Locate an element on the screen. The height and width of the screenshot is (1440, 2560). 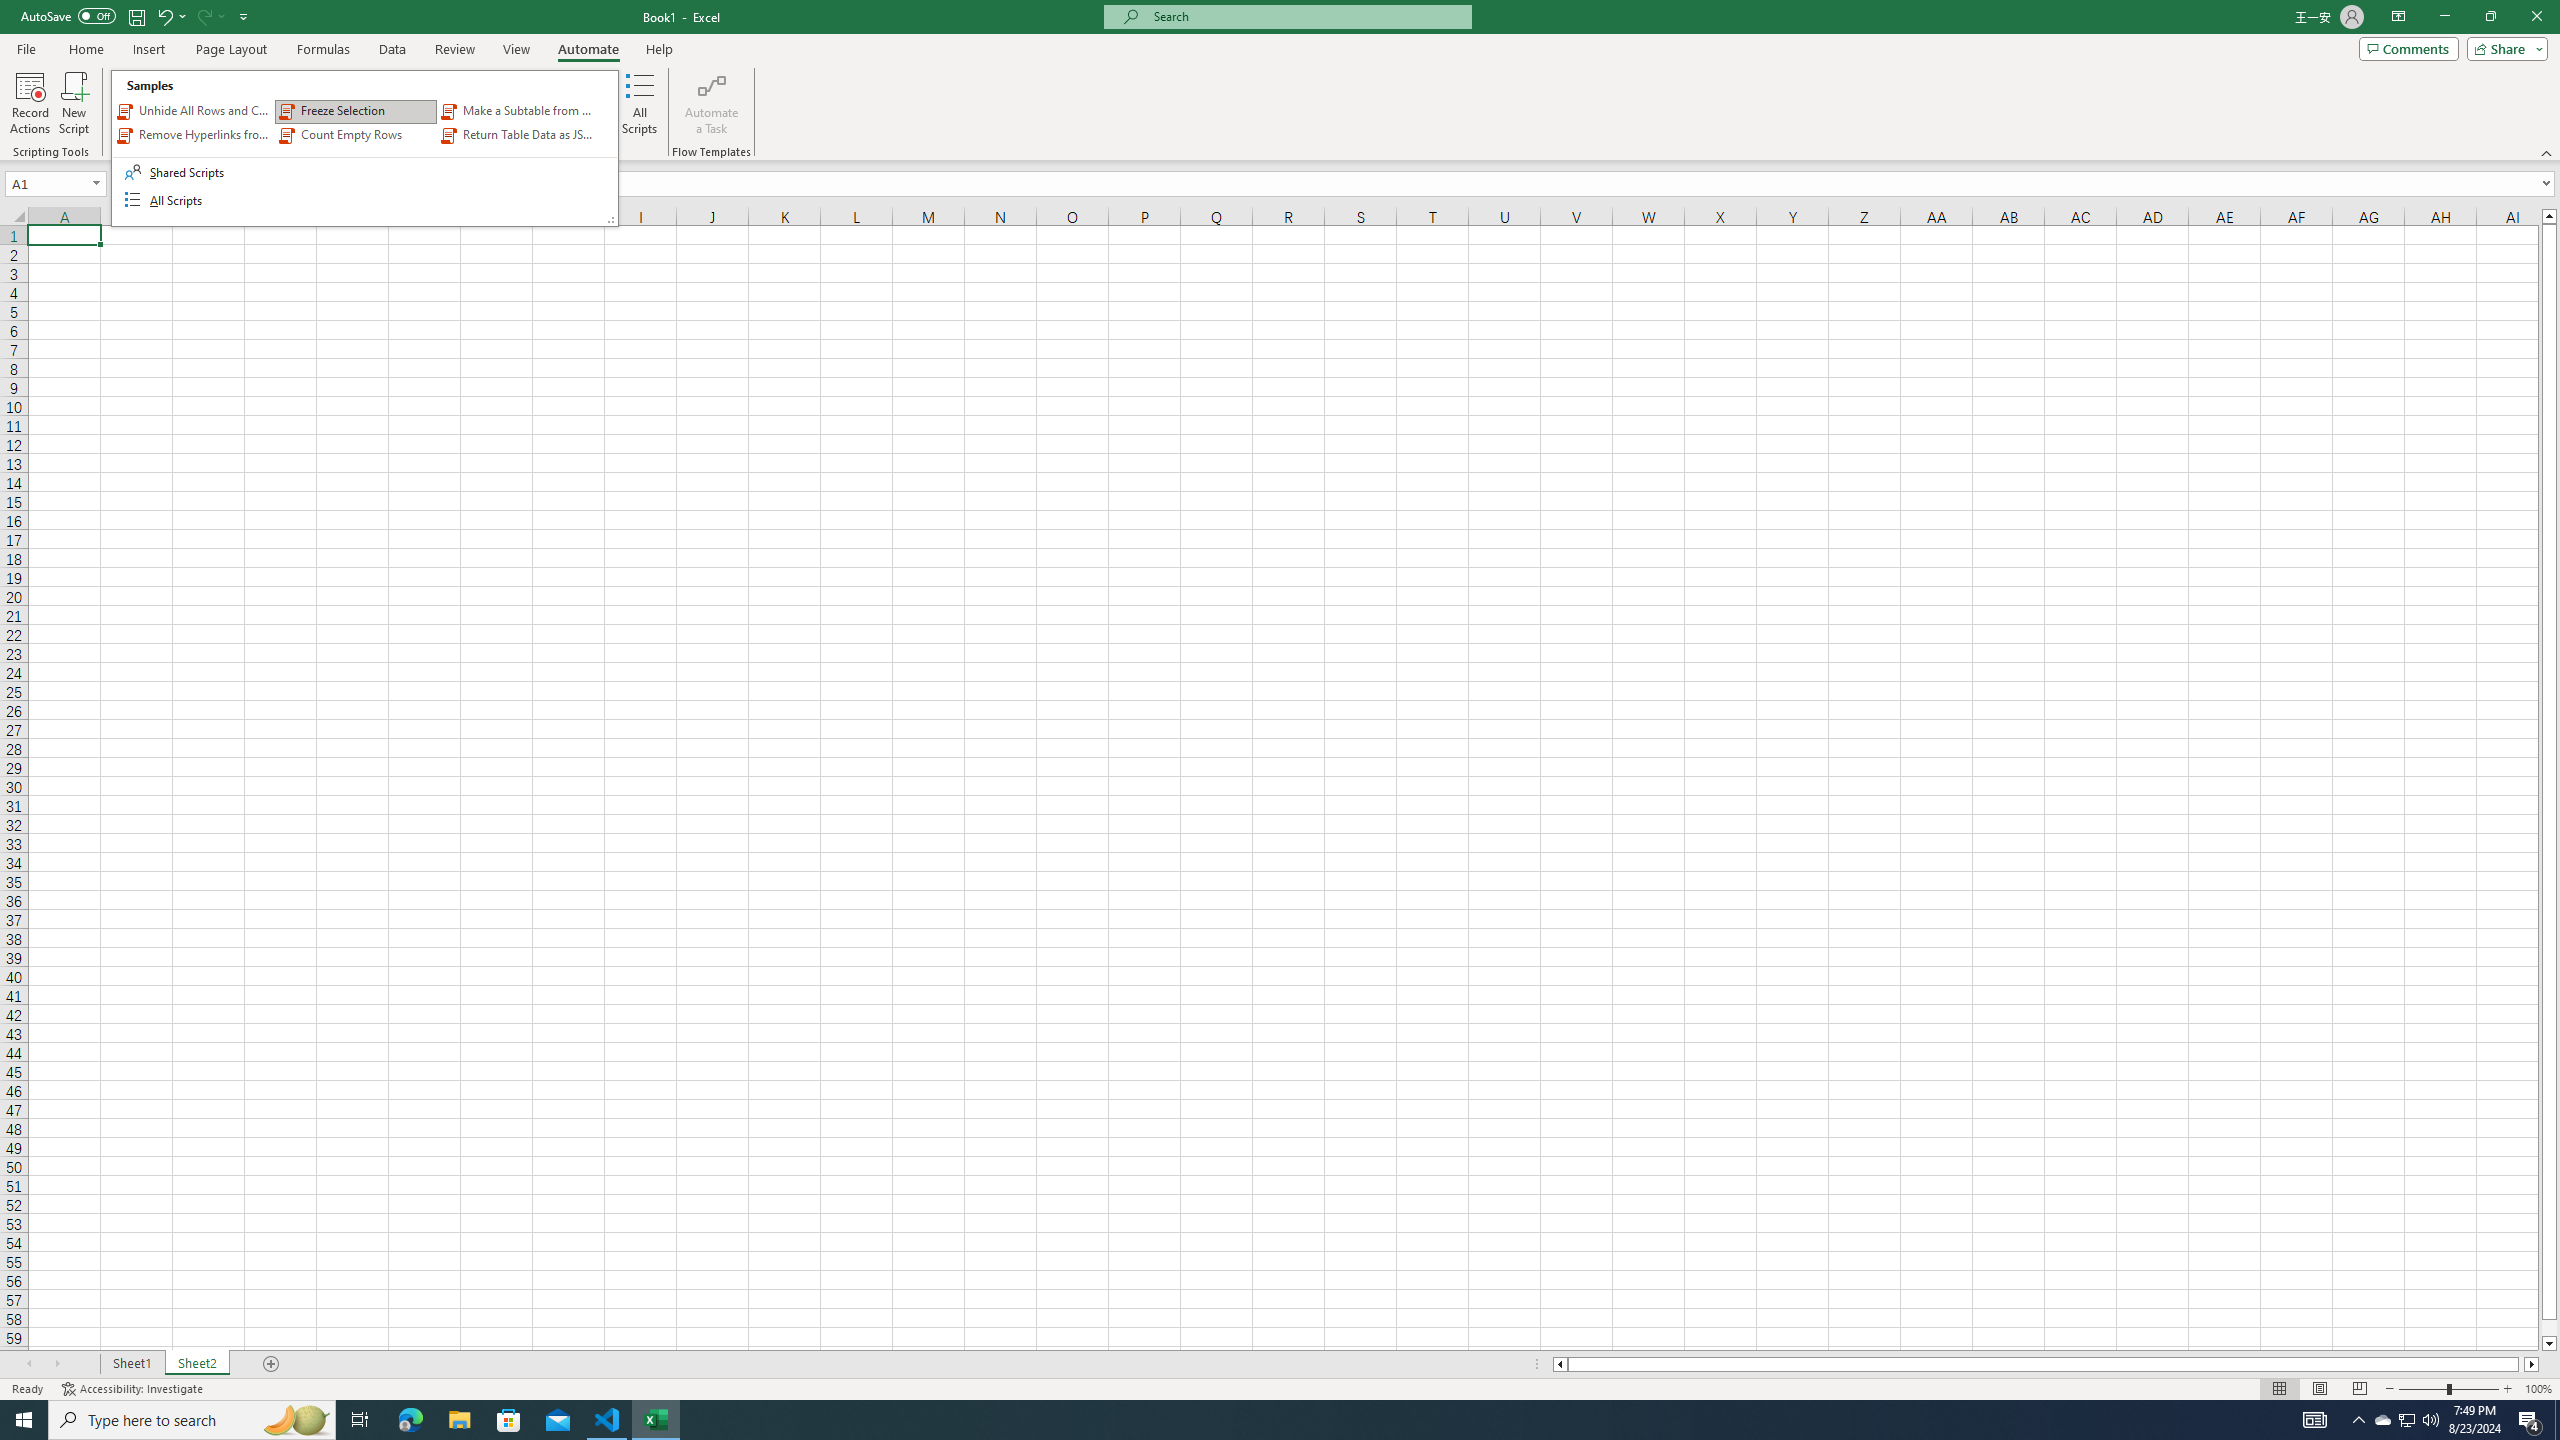
Zoom In is located at coordinates (2507, 1389).